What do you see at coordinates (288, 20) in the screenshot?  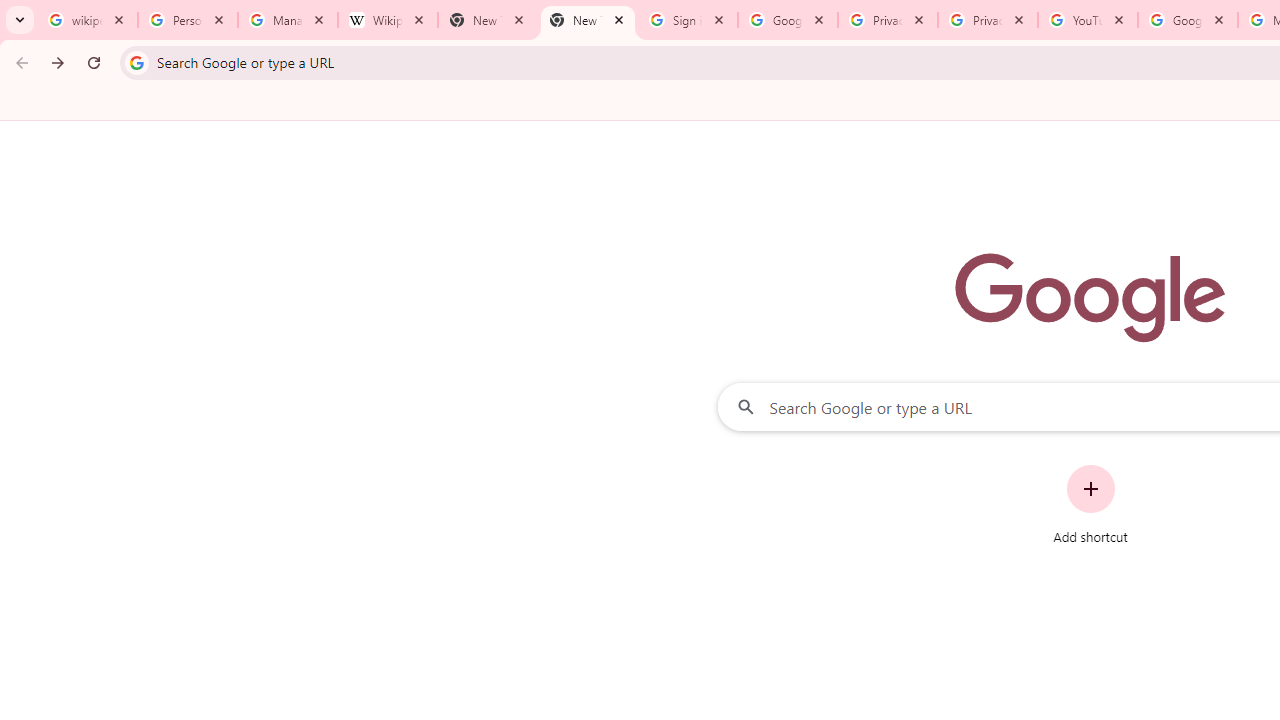 I see `Manage your Location History - Google Search Help` at bounding box center [288, 20].